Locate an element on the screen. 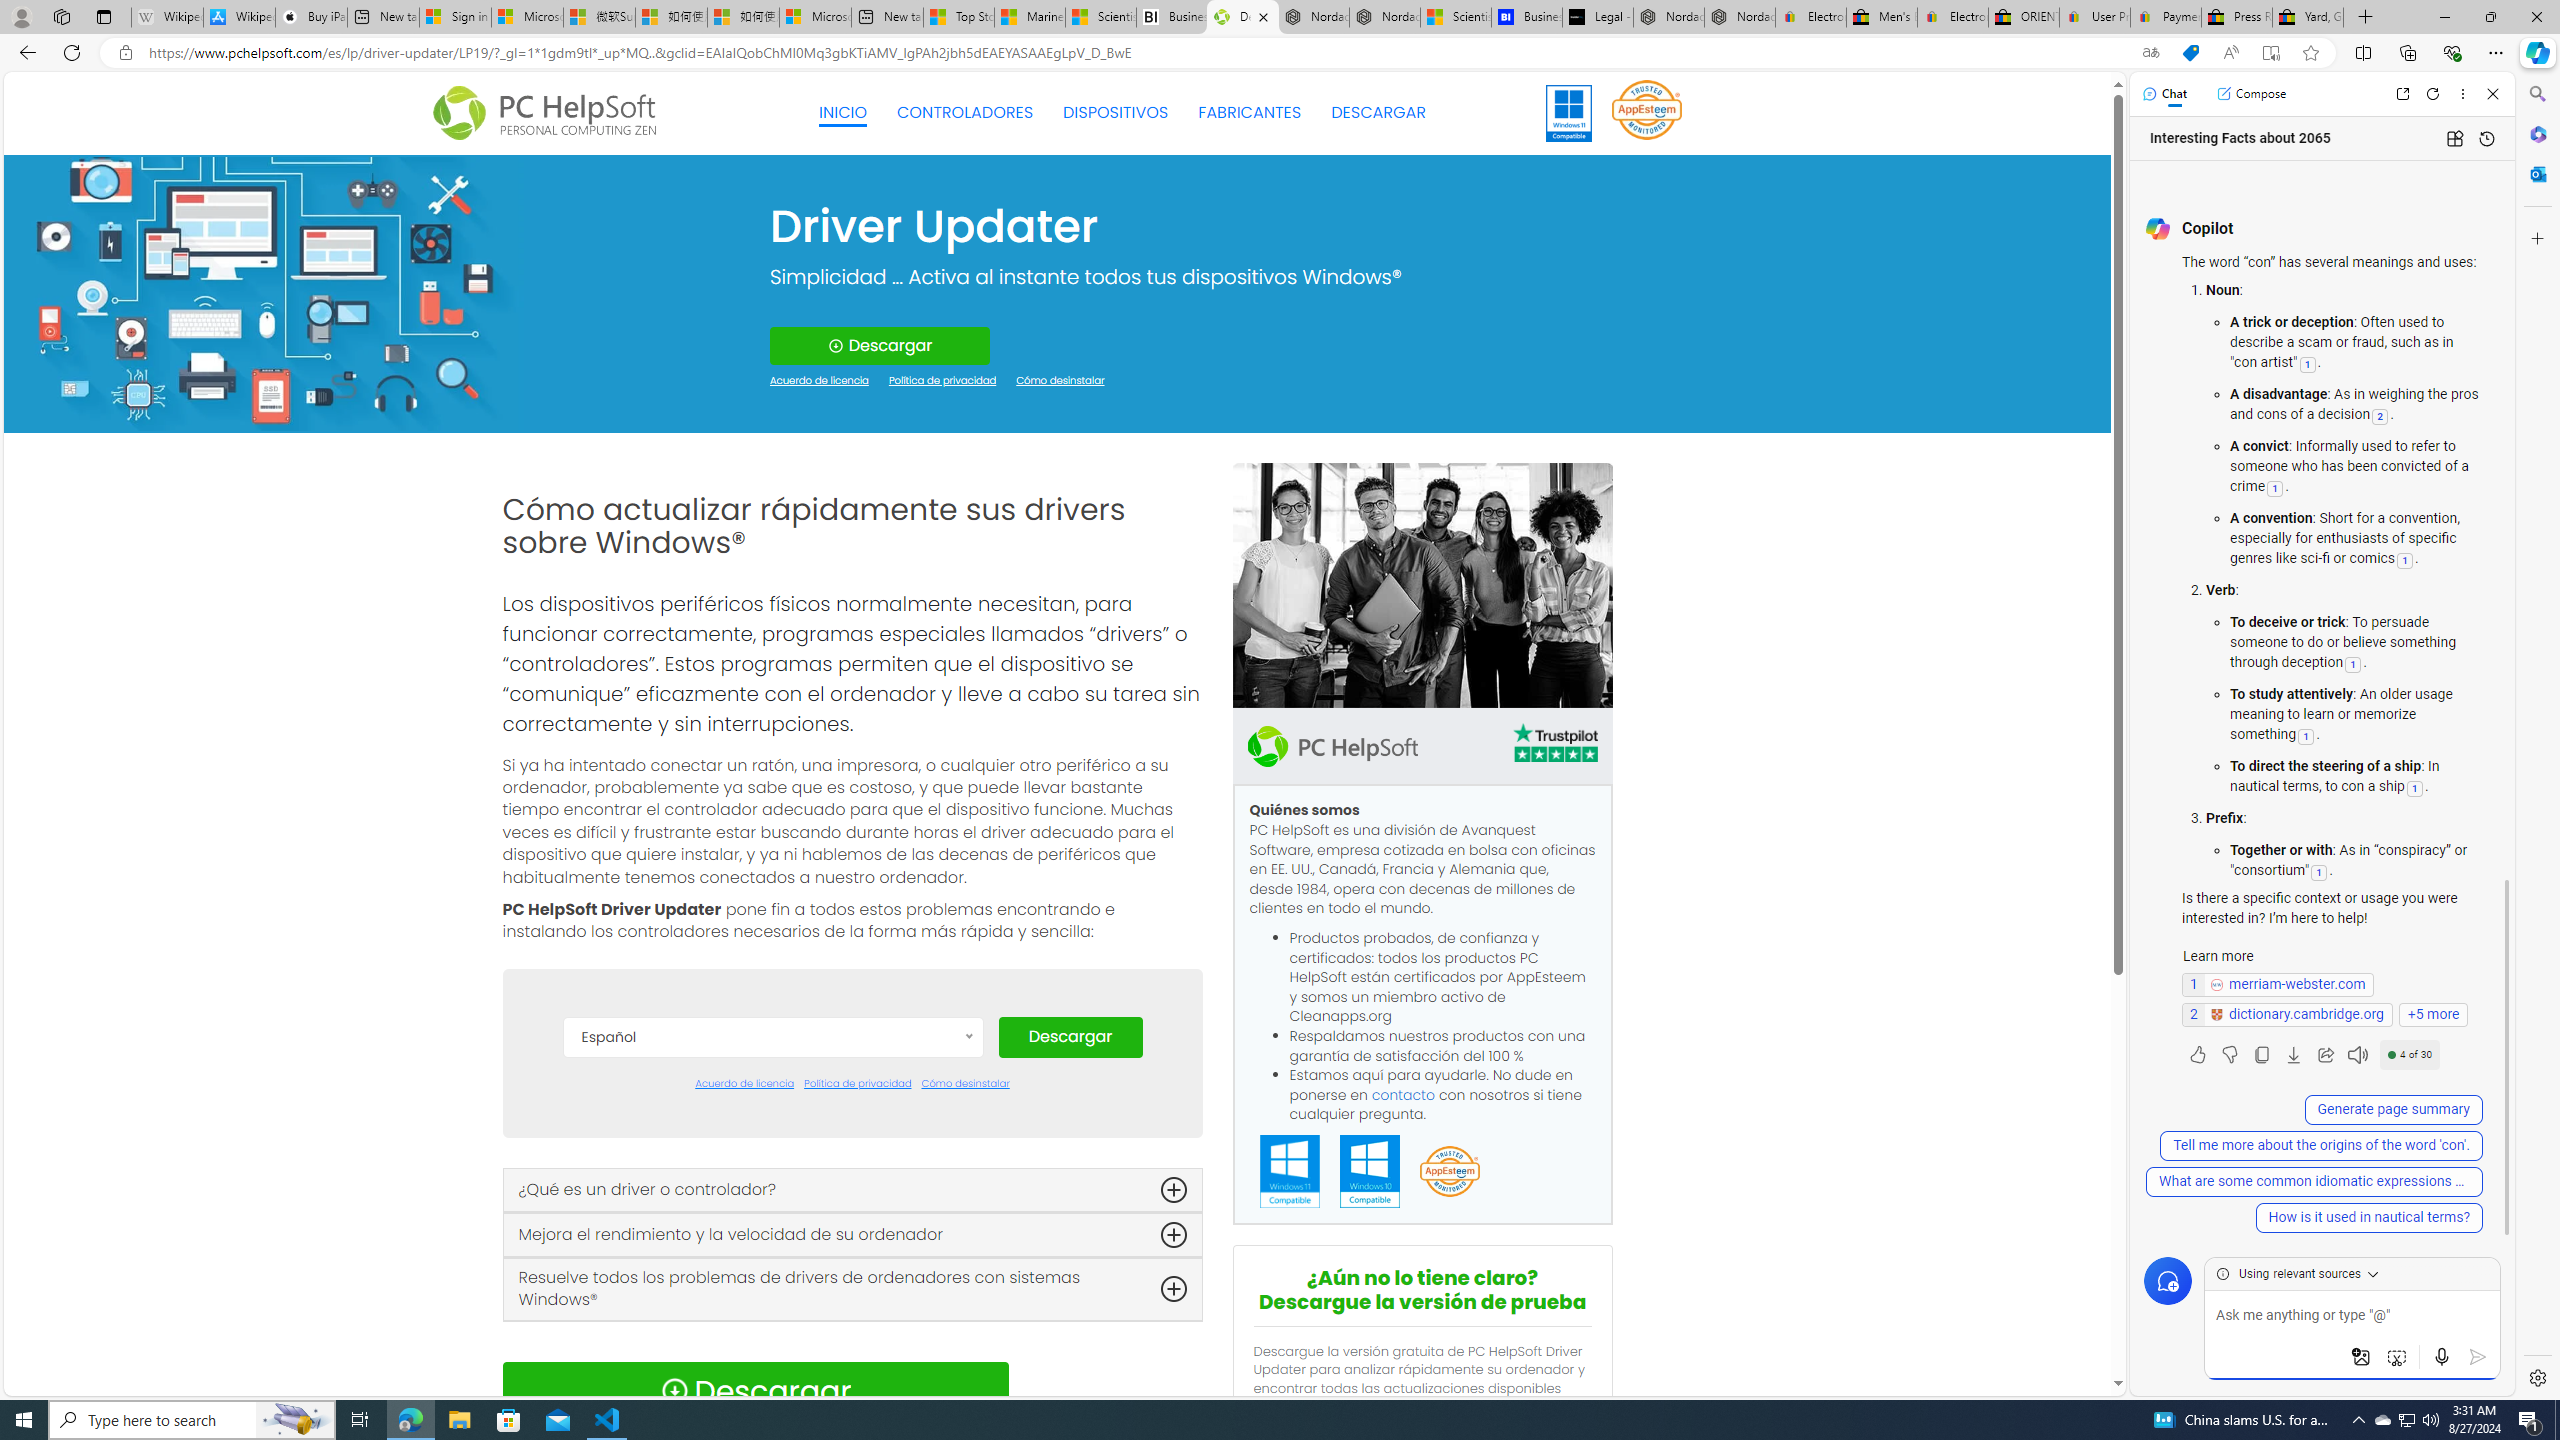 This screenshot has width=2560, height=1440. App Esteem is located at coordinates (1448, 1172).